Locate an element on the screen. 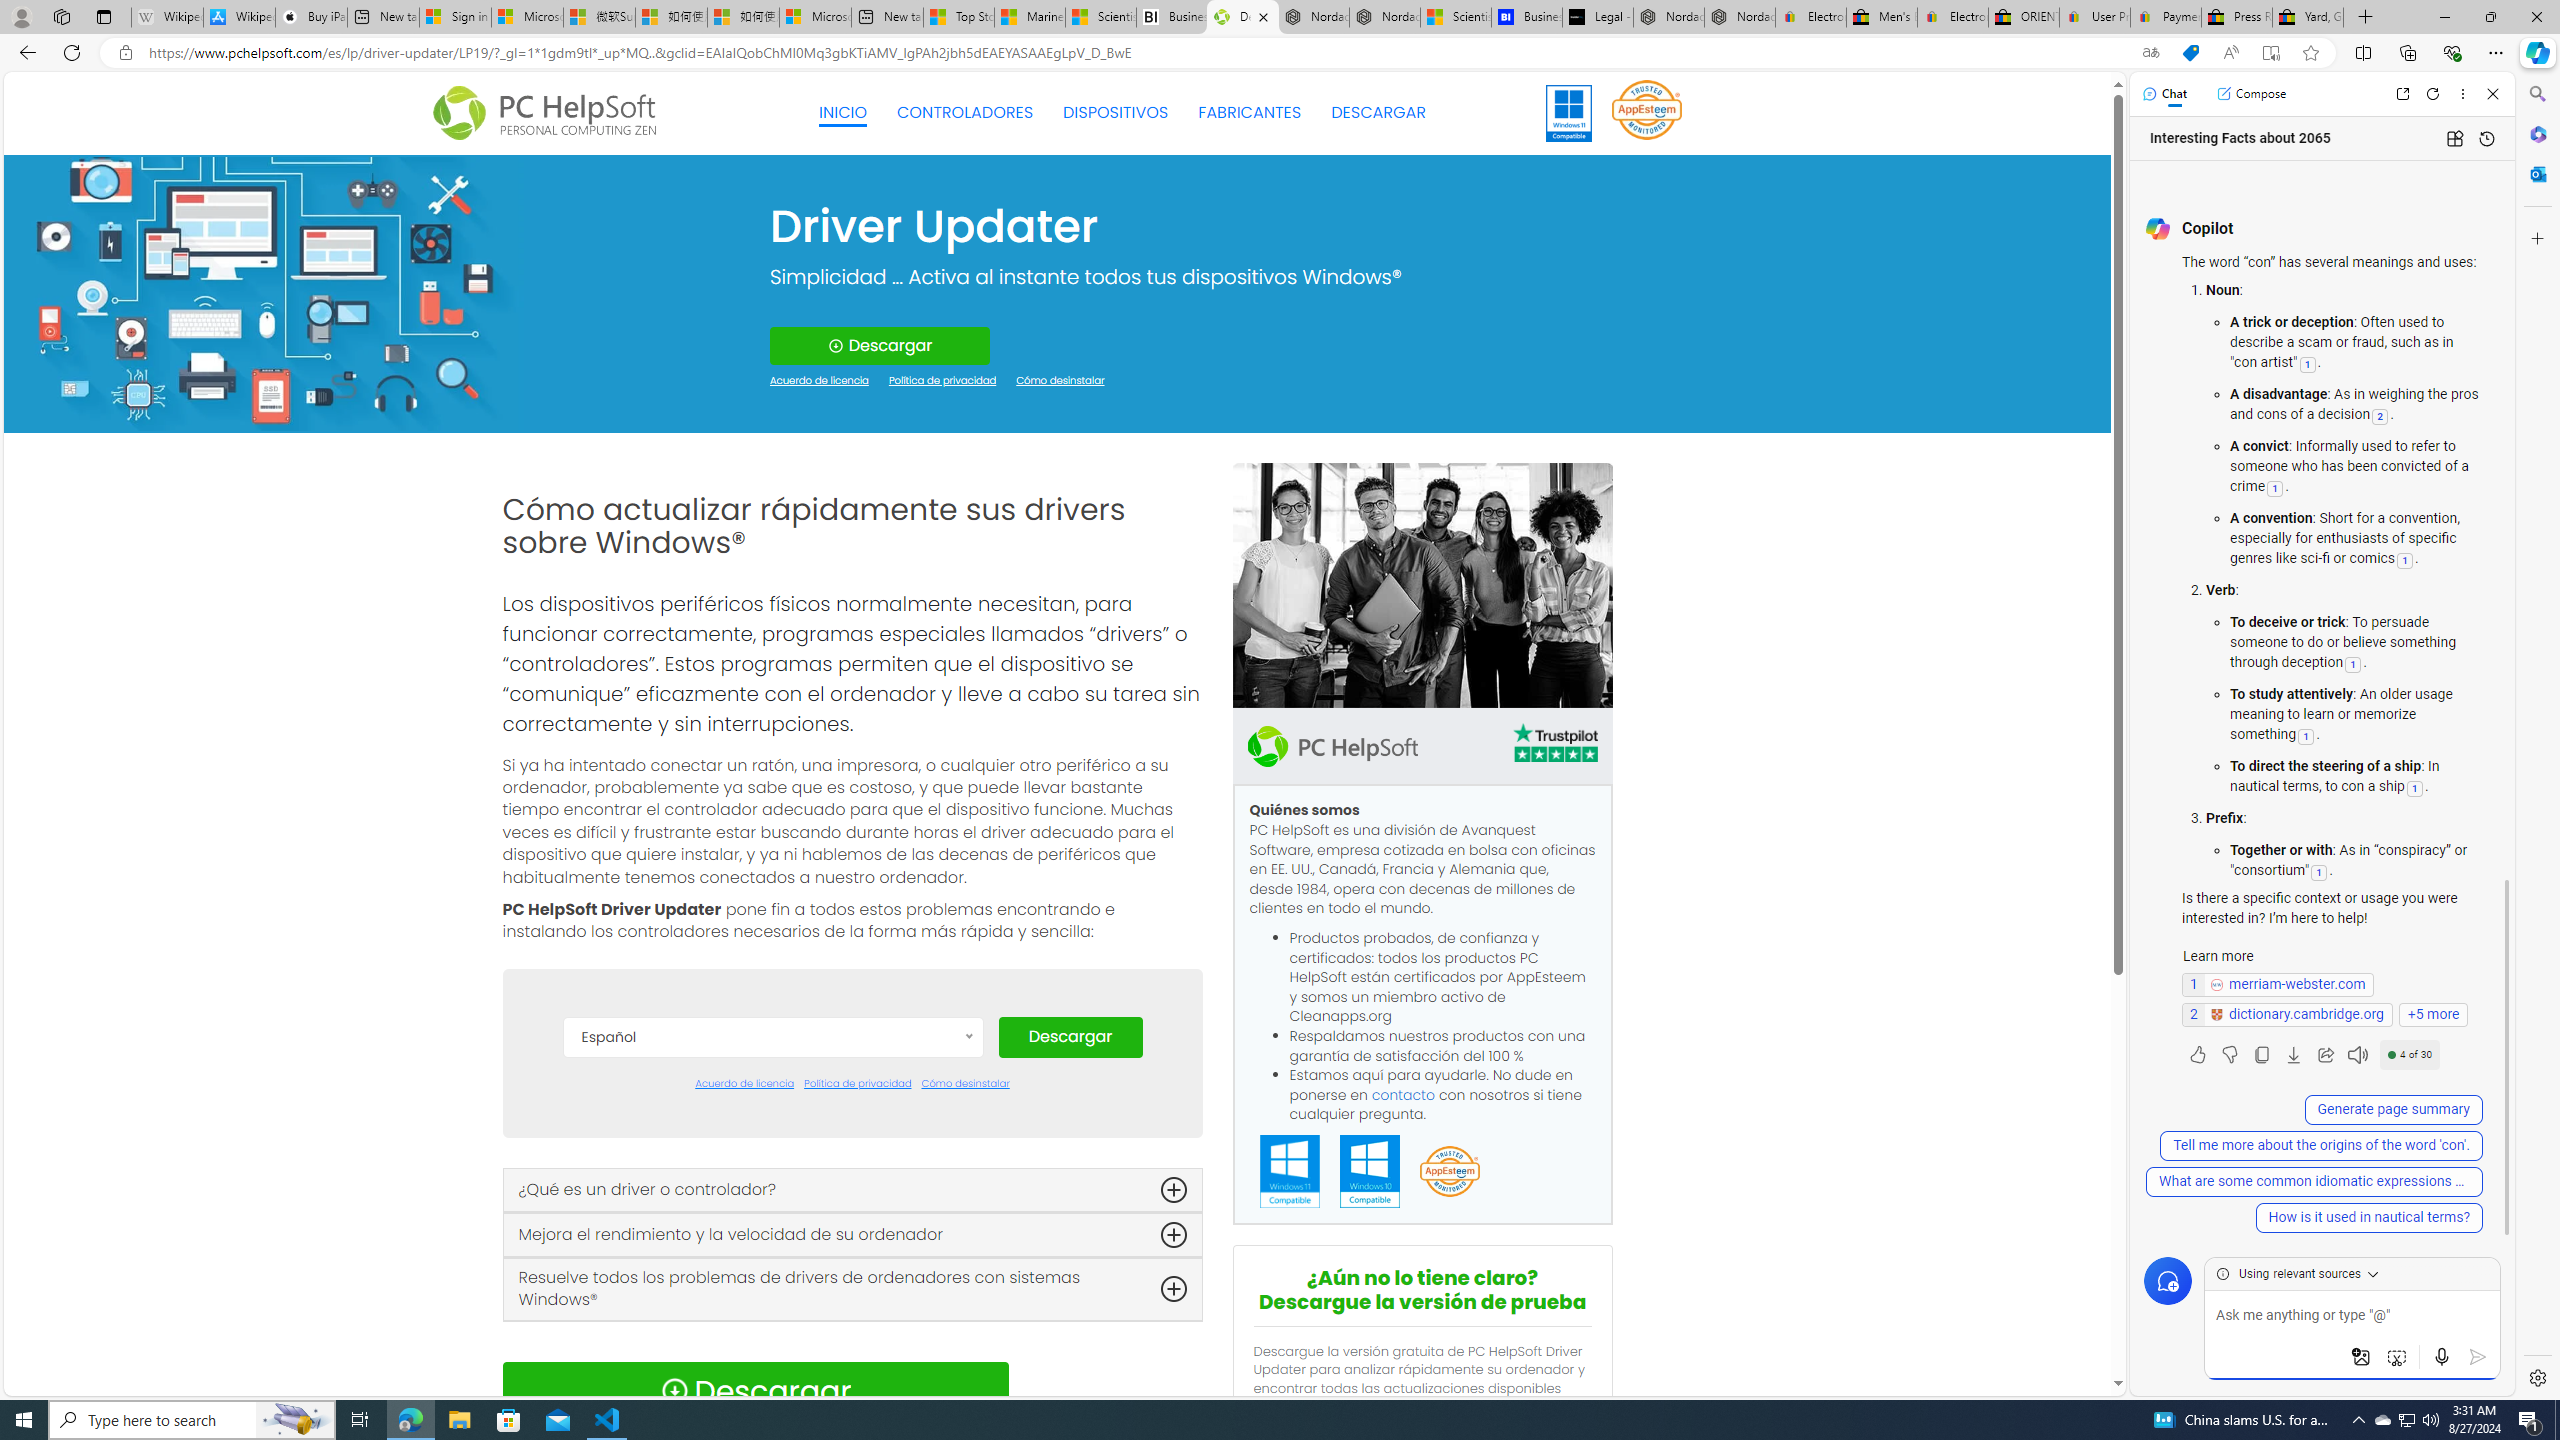 This screenshot has width=2560, height=1440. App Esteem is located at coordinates (1448, 1172).